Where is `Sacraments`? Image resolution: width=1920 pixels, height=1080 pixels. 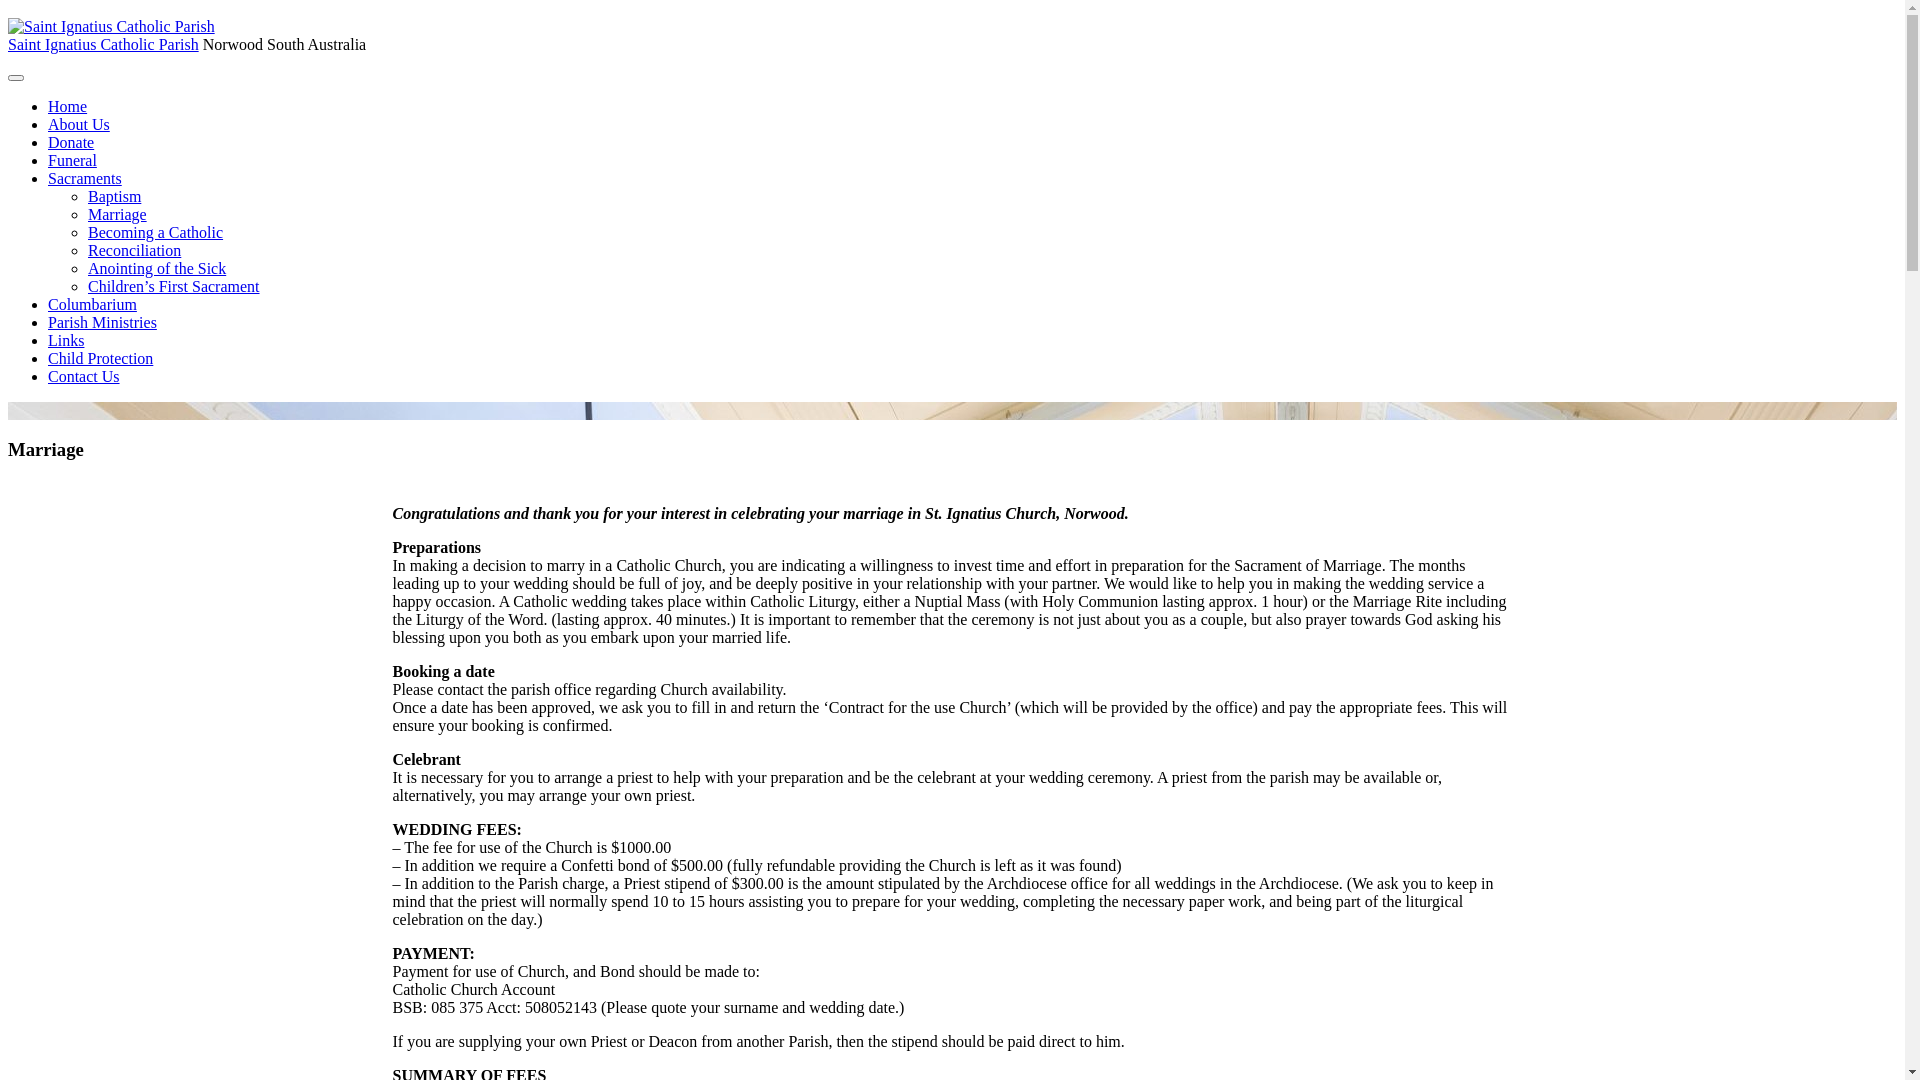
Sacraments is located at coordinates (85, 178).